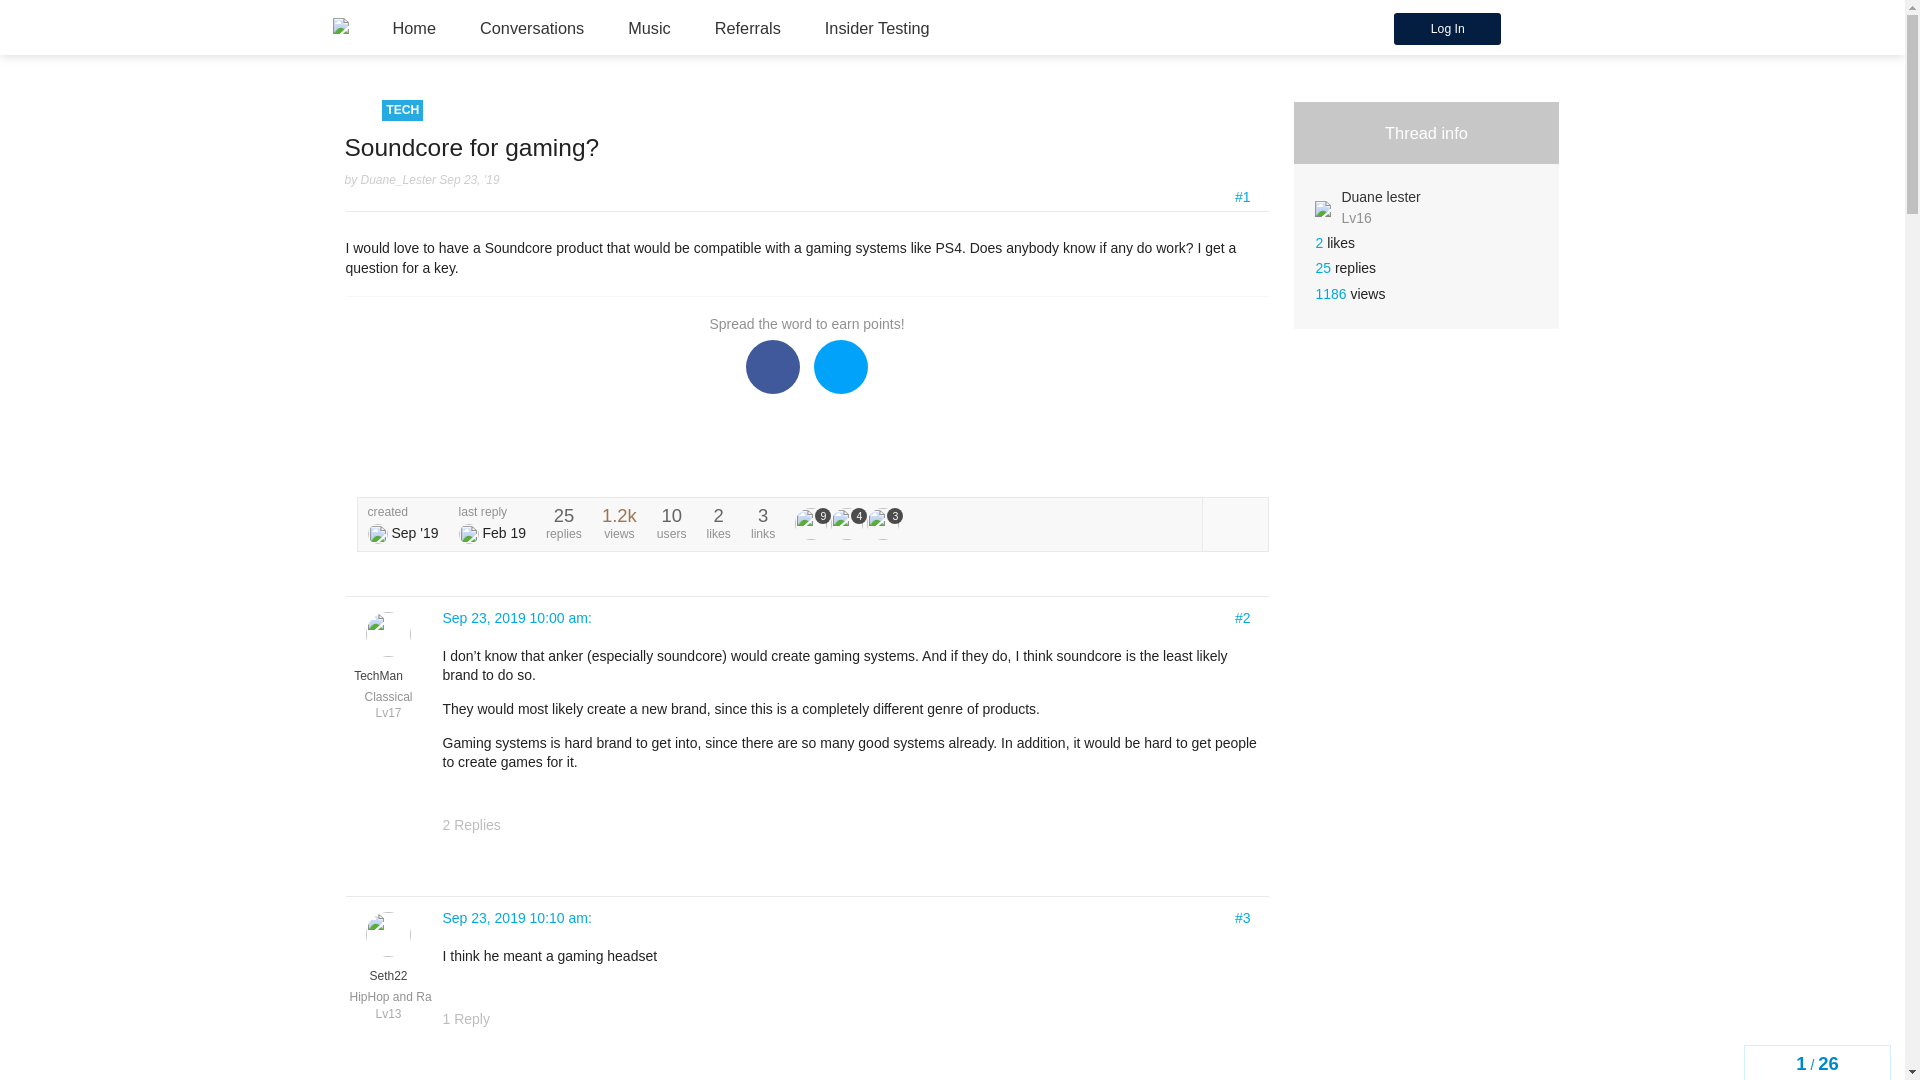 This screenshot has width=1920, height=1080. Describe the element at coordinates (402, 110) in the screenshot. I see `TECH` at that location.